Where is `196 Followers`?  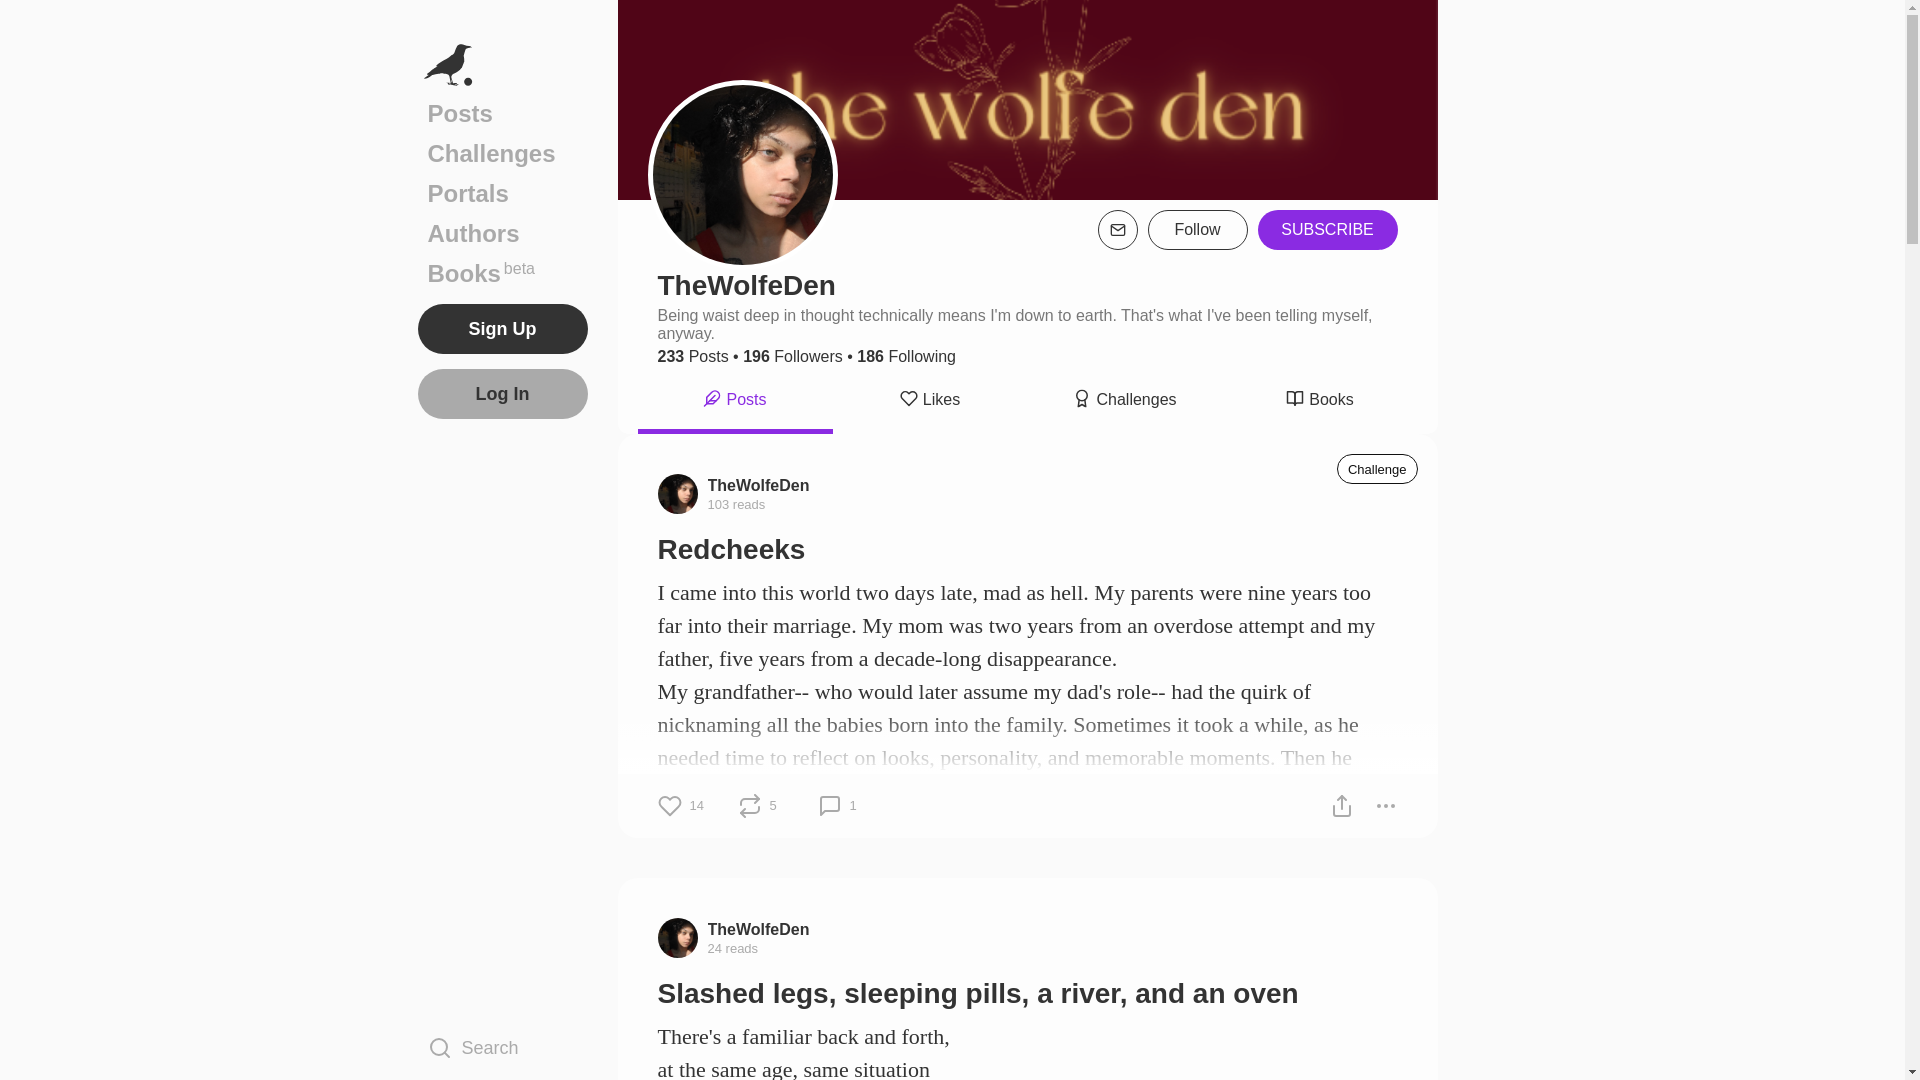
196 Followers is located at coordinates (792, 356).